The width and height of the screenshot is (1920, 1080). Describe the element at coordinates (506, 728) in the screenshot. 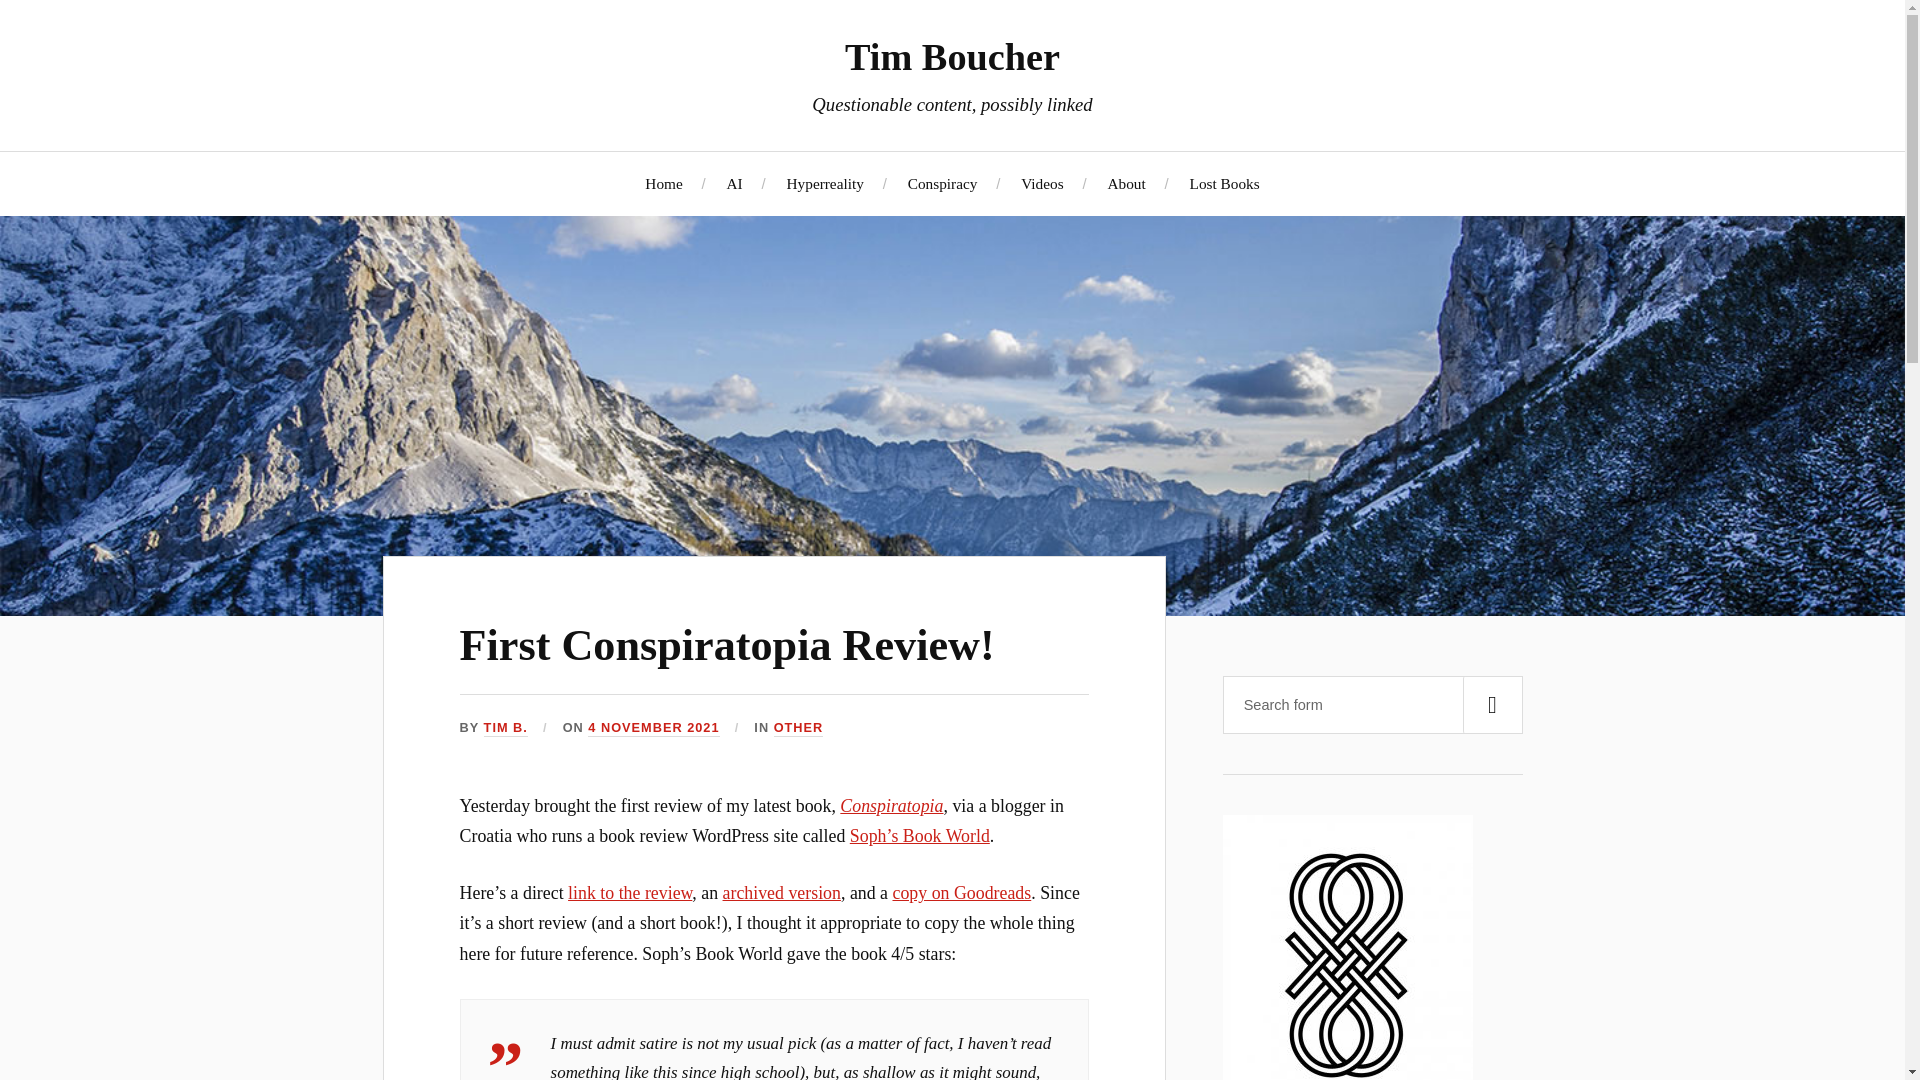

I see `Posts by Tim B.` at that location.